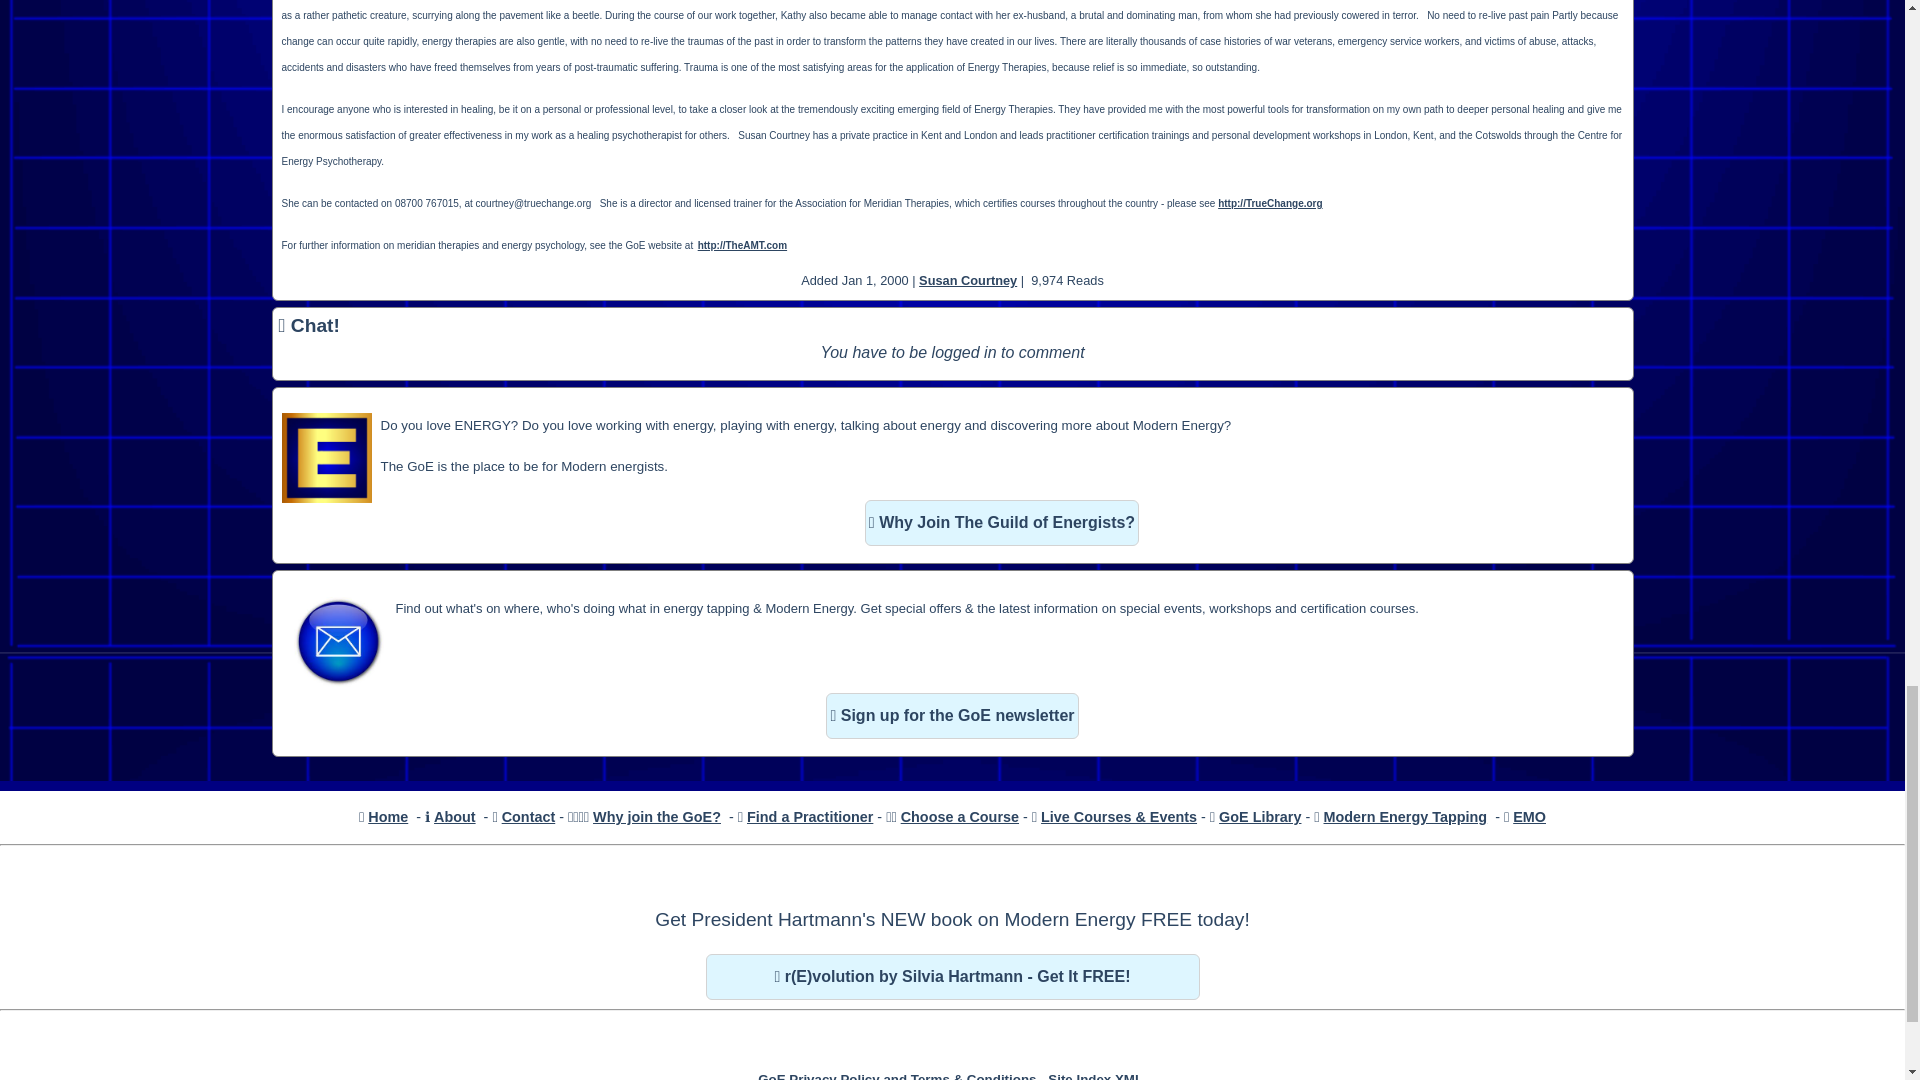  I want to click on Why join the GoE?, so click(657, 816).